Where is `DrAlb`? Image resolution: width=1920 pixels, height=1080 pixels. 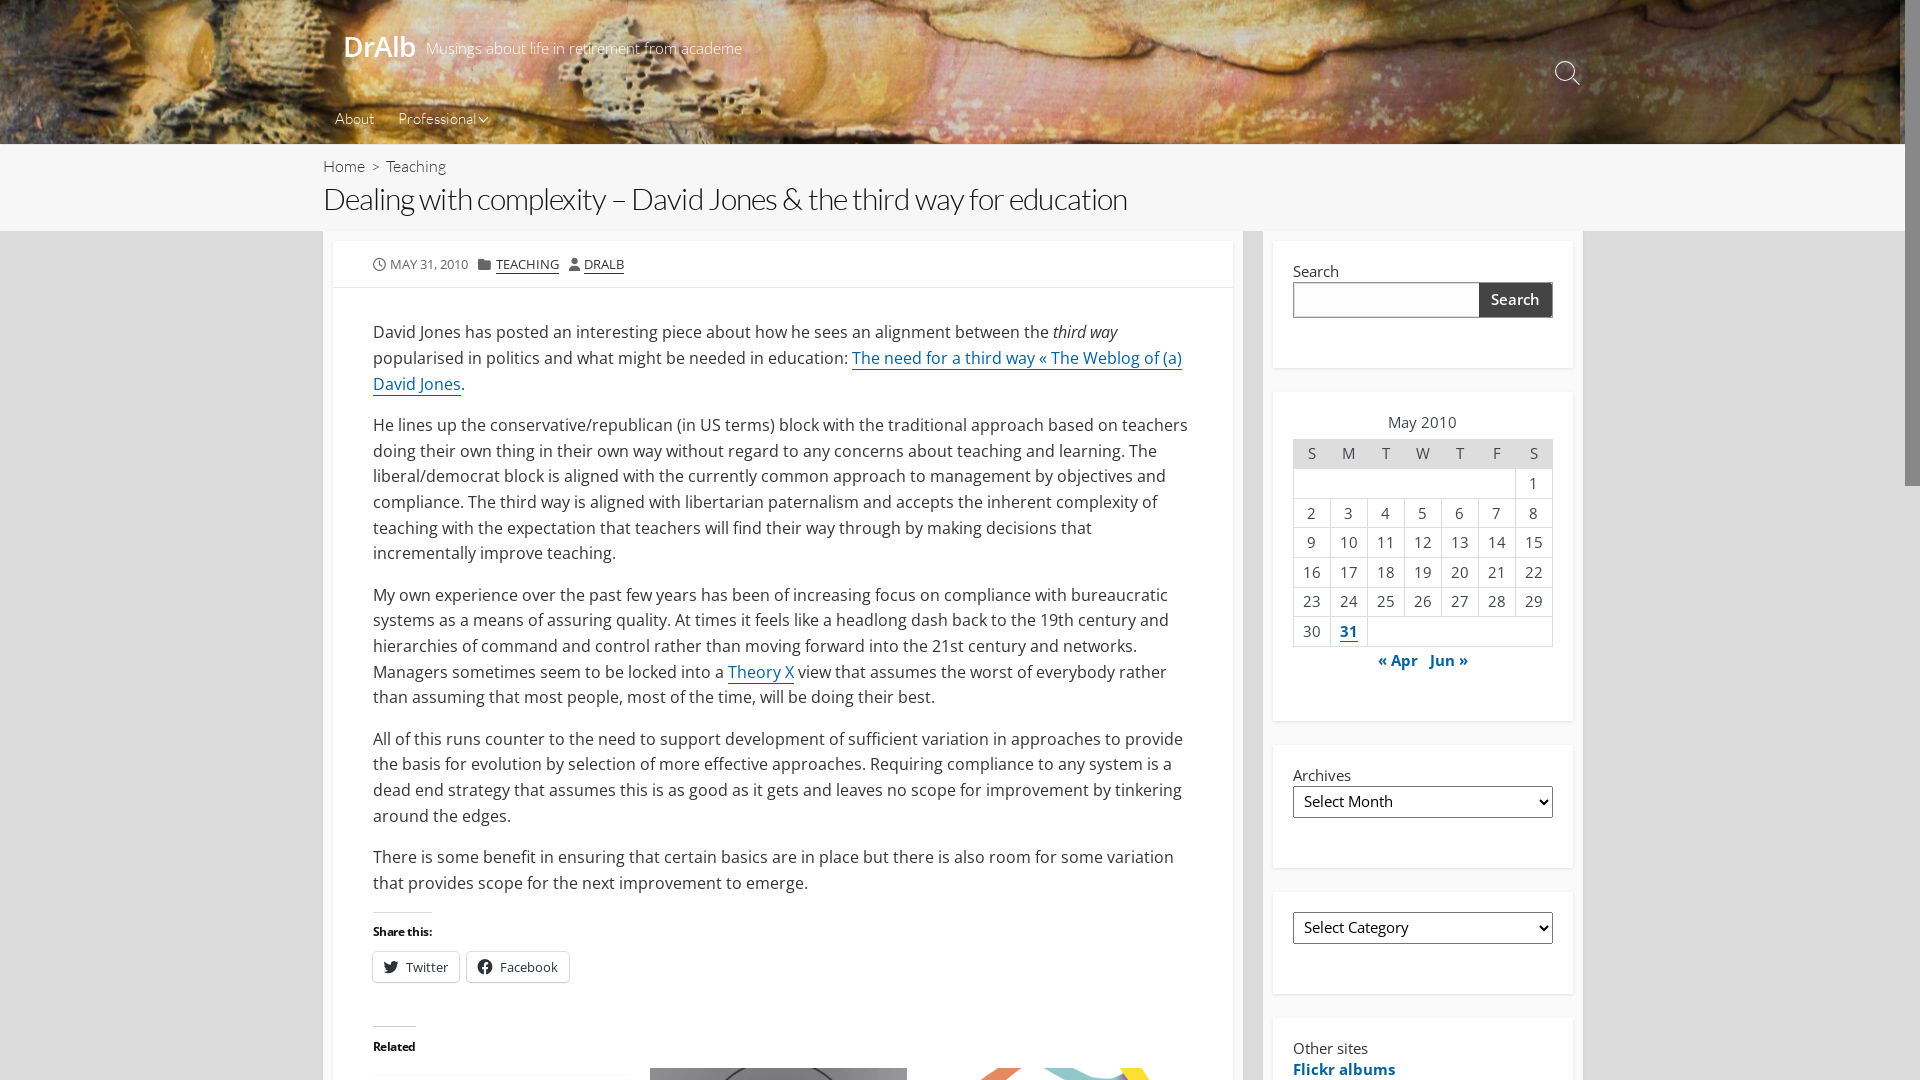 DrAlb is located at coordinates (378, 47).